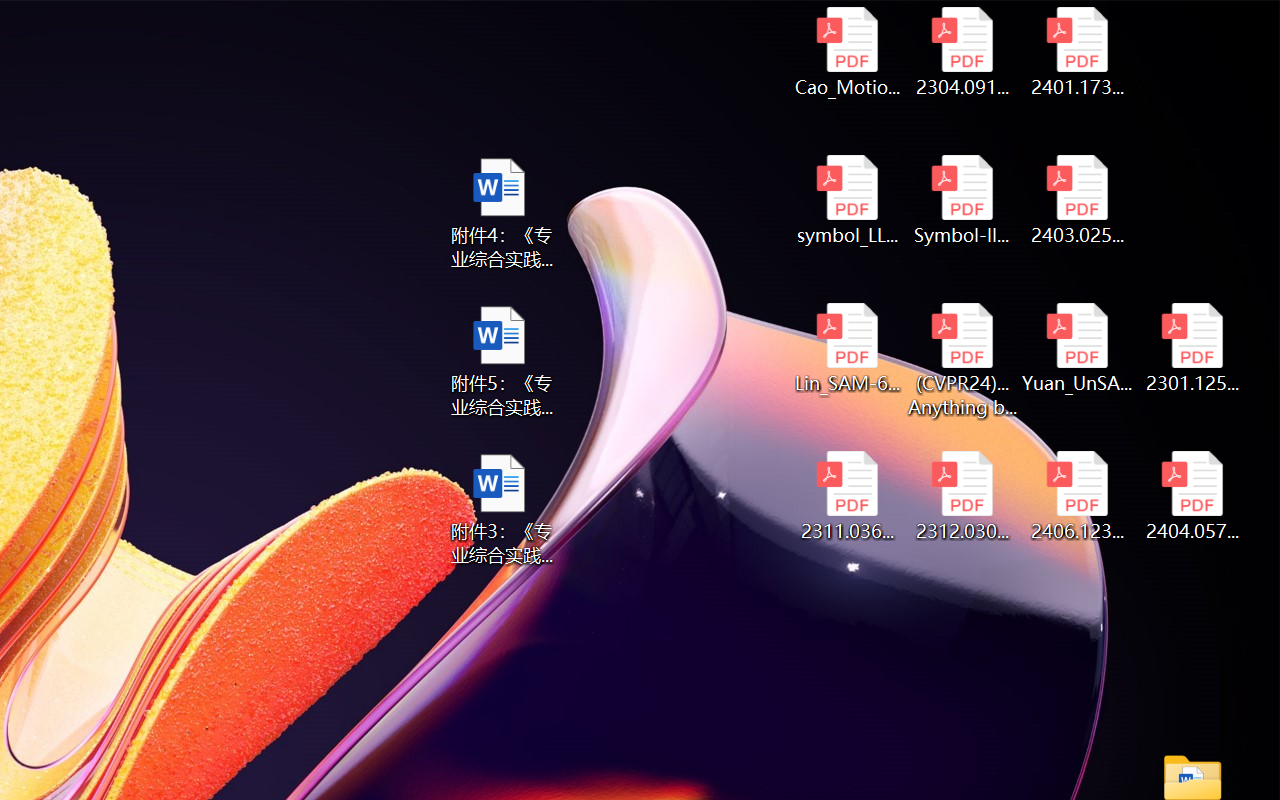 The height and width of the screenshot is (800, 1280). Describe the element at coordinates (846, 496) in the screenshot. I see `2311.03658v2.pdf` at that location.